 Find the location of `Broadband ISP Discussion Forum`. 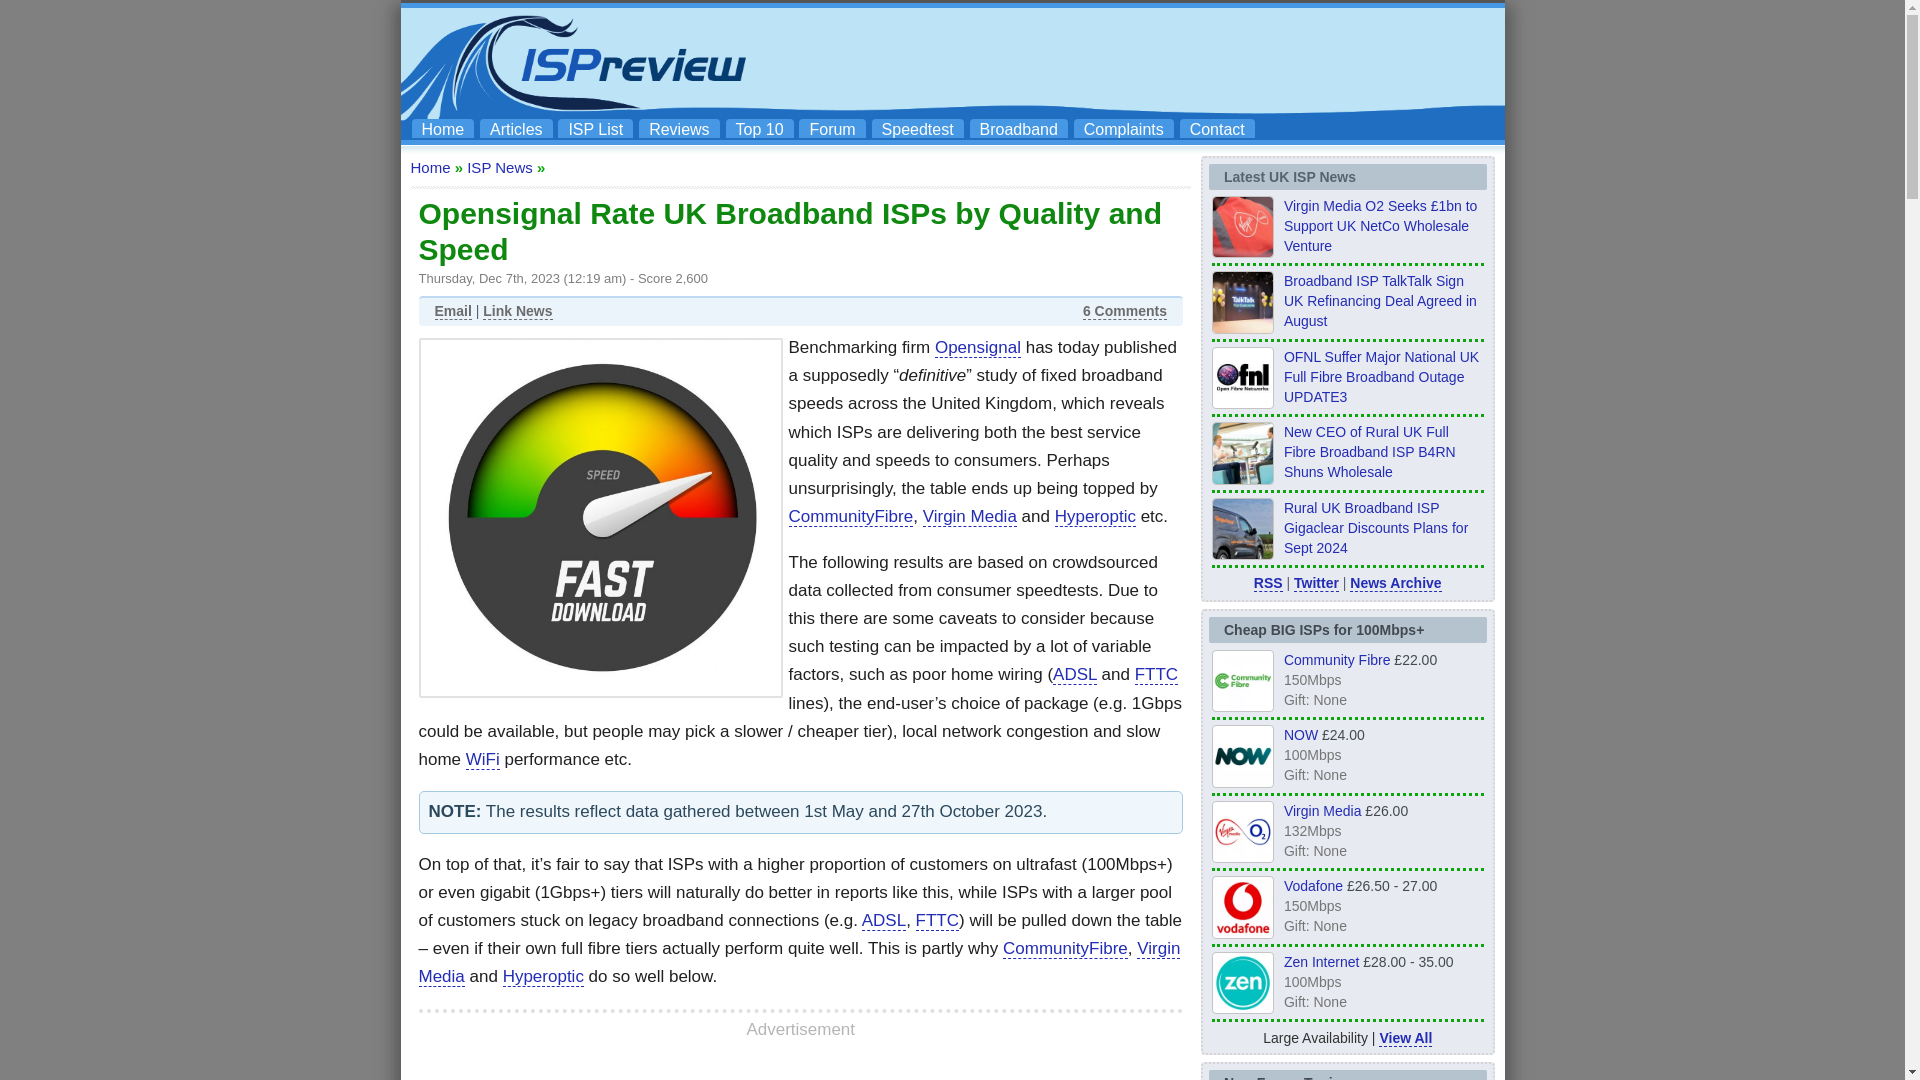

Broadband ISP Discussion Forum is located at coordinates (832, 128).